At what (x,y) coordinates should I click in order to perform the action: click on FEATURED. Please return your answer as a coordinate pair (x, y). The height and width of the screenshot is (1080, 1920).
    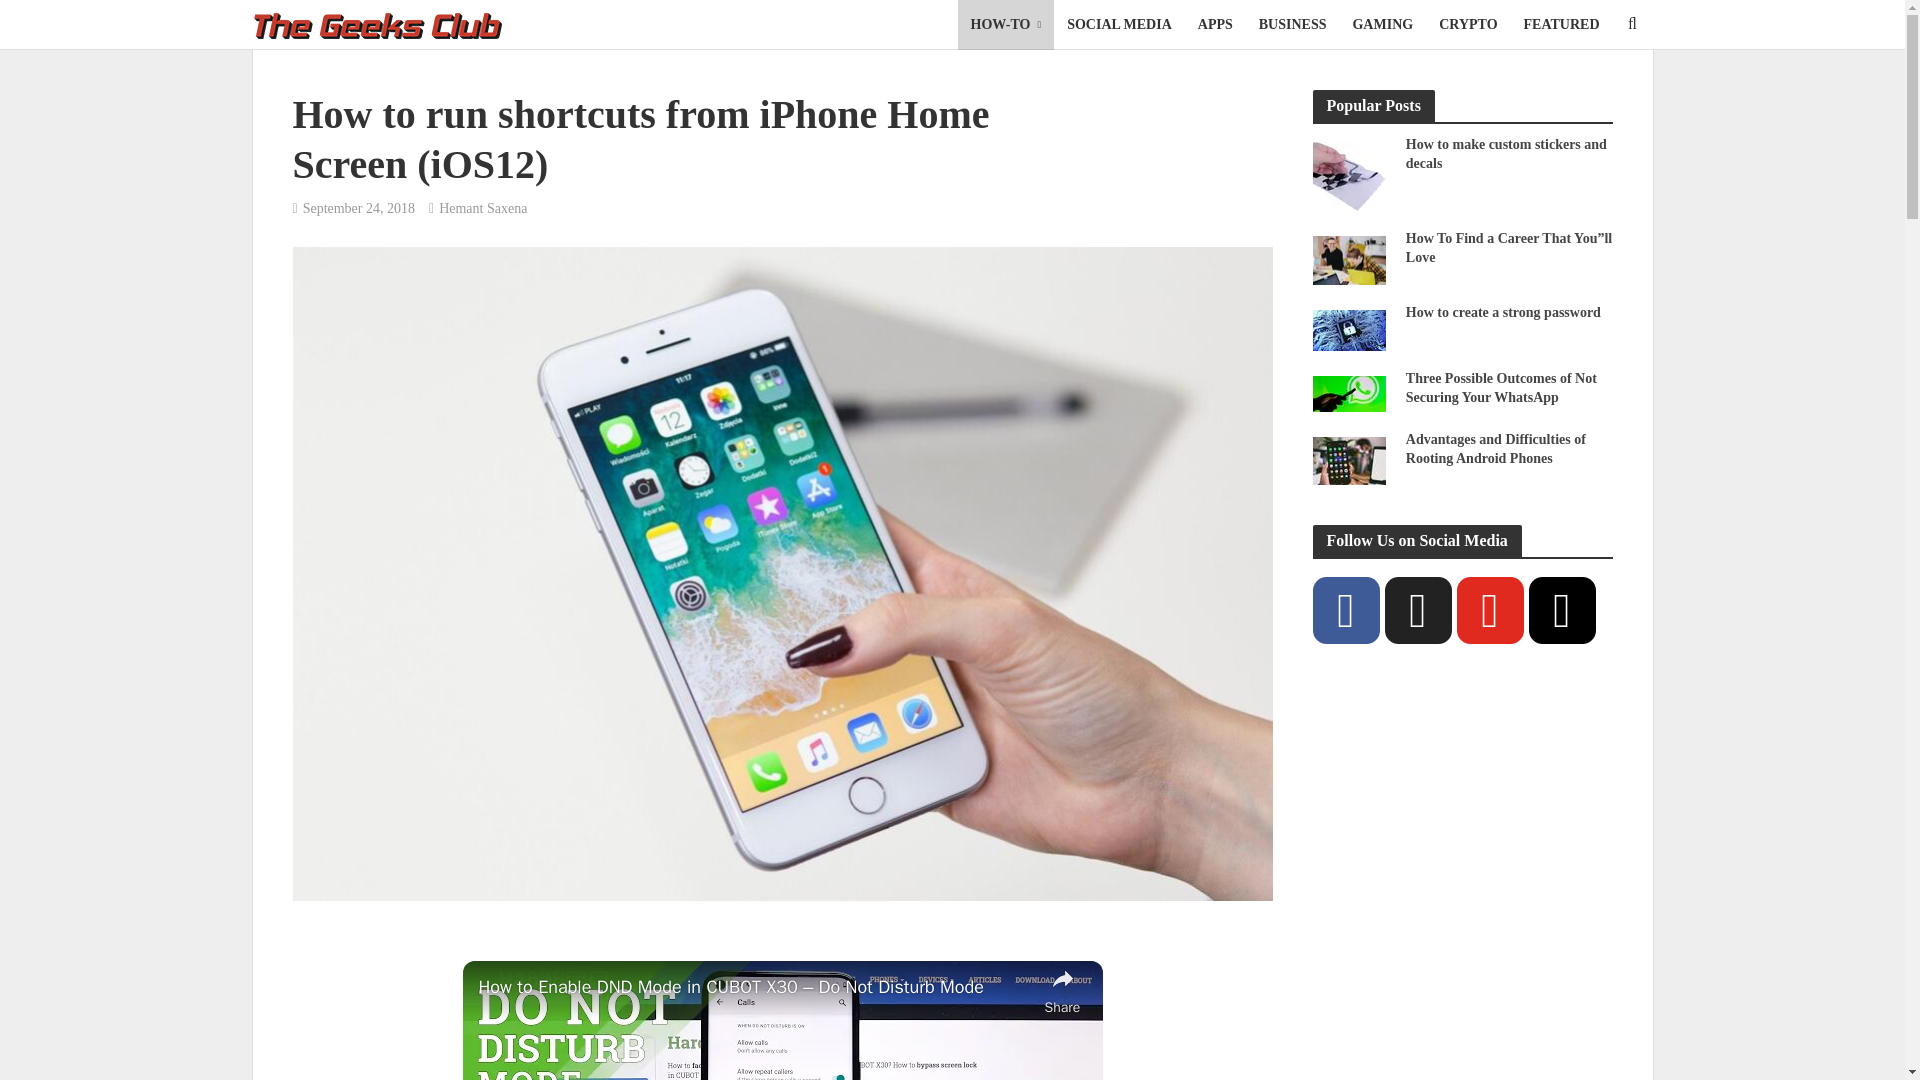
    Looking at the image, I should click on (1562, 24).